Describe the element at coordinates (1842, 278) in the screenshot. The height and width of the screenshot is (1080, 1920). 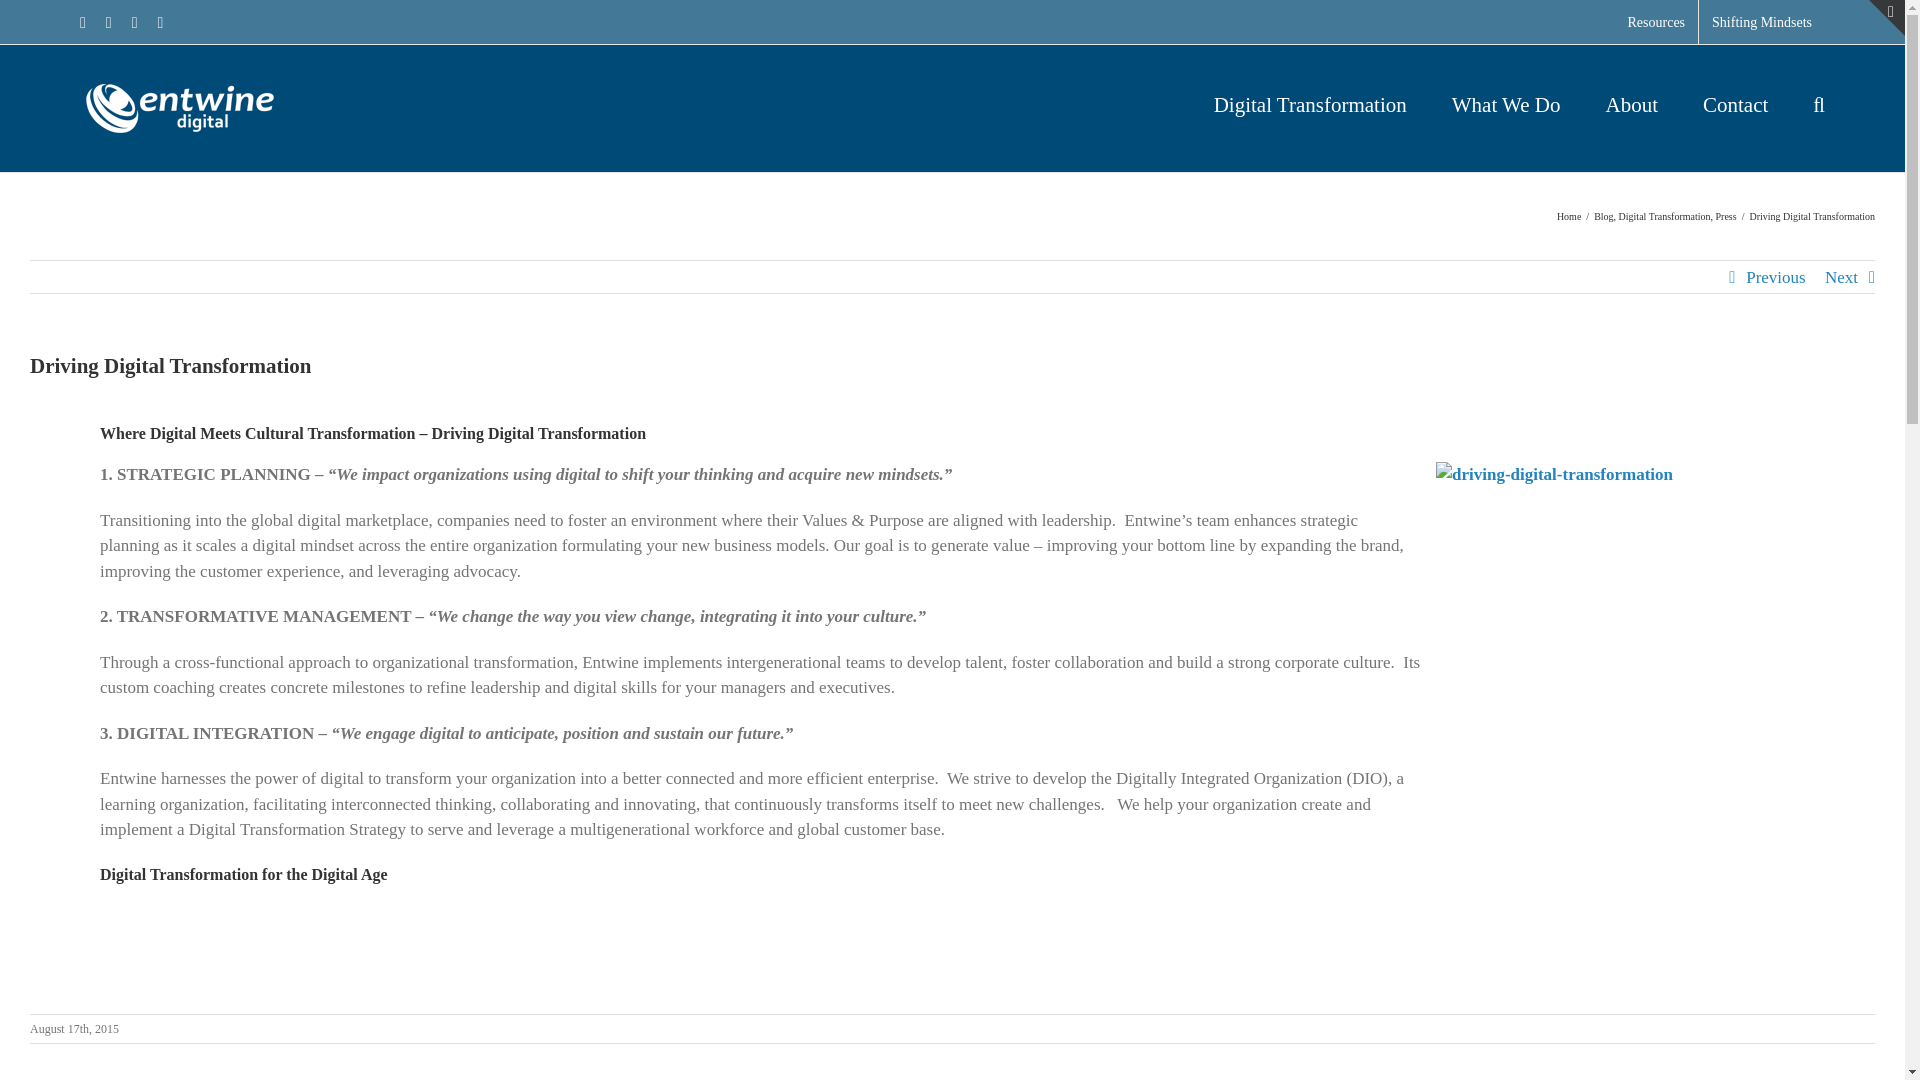
I see `Next` at that location.